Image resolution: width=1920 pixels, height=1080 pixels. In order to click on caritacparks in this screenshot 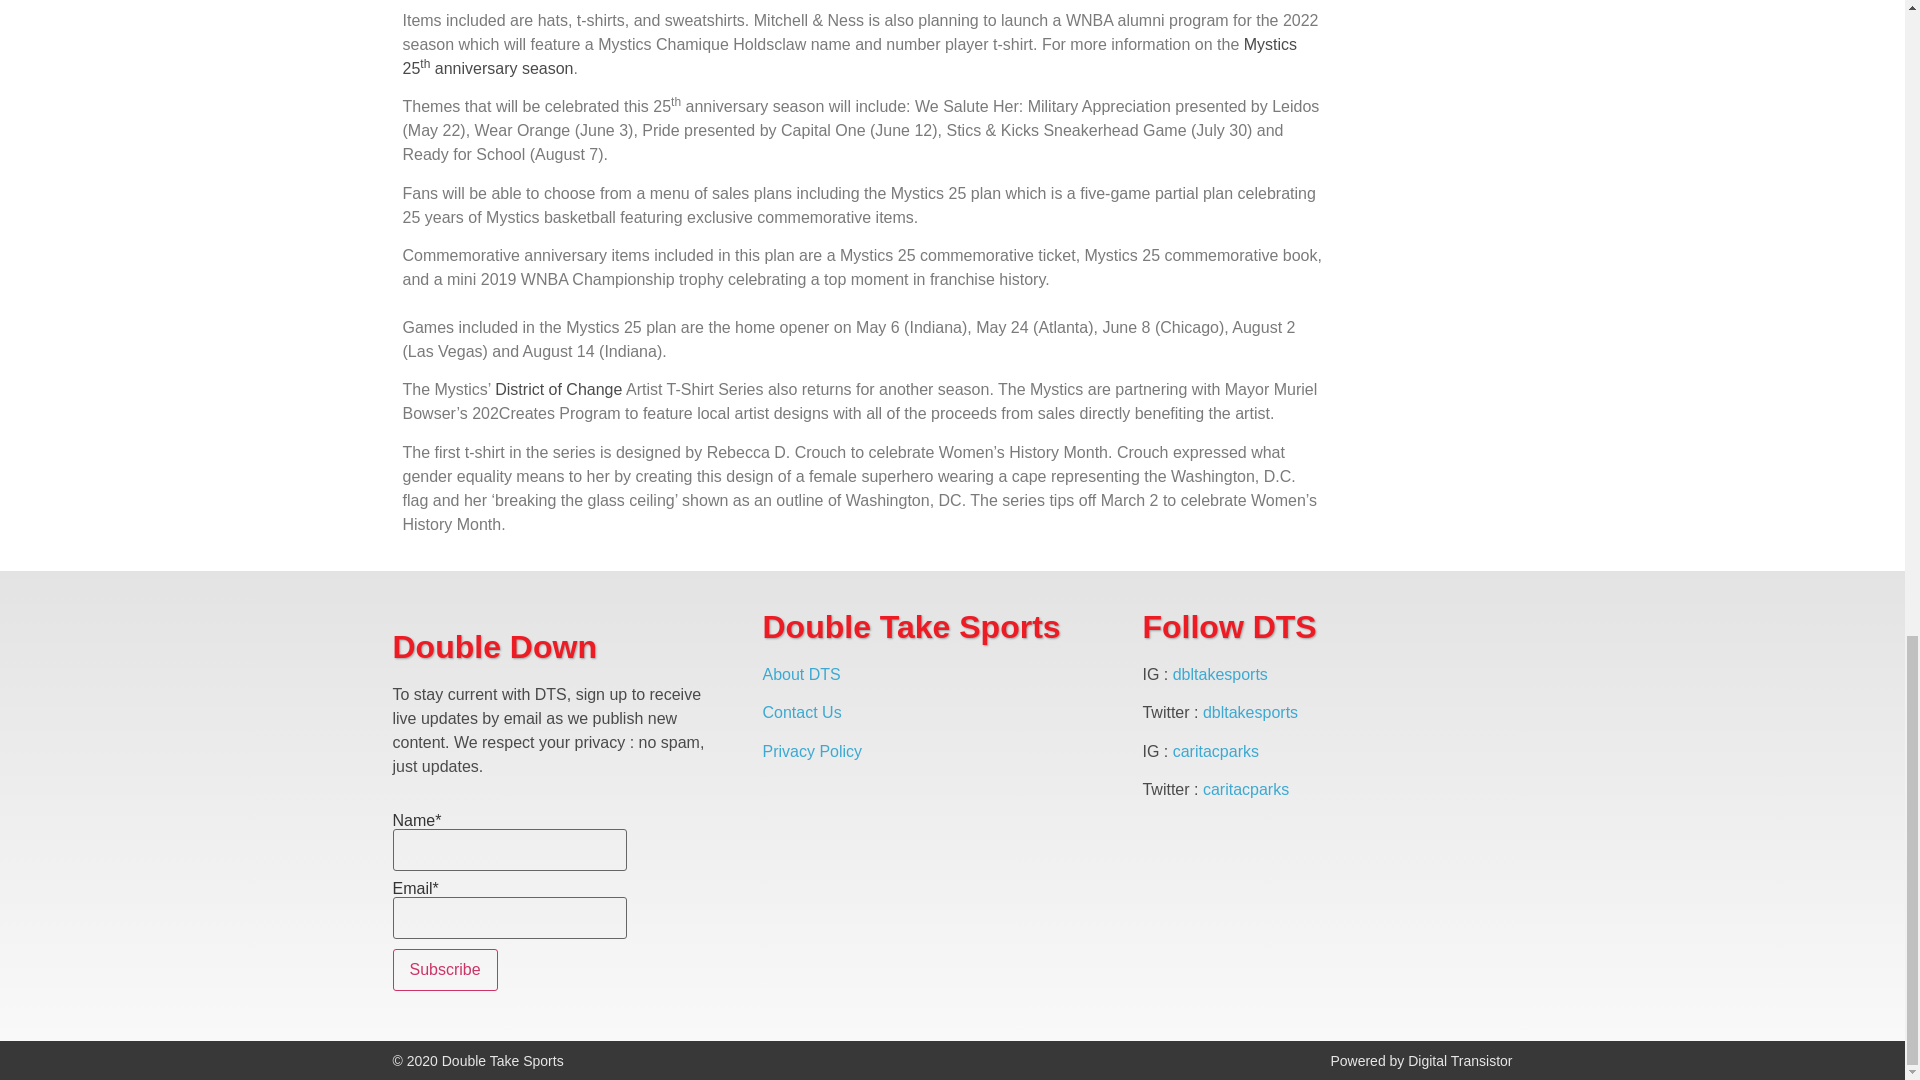, I will do `click(1246, 789)`.